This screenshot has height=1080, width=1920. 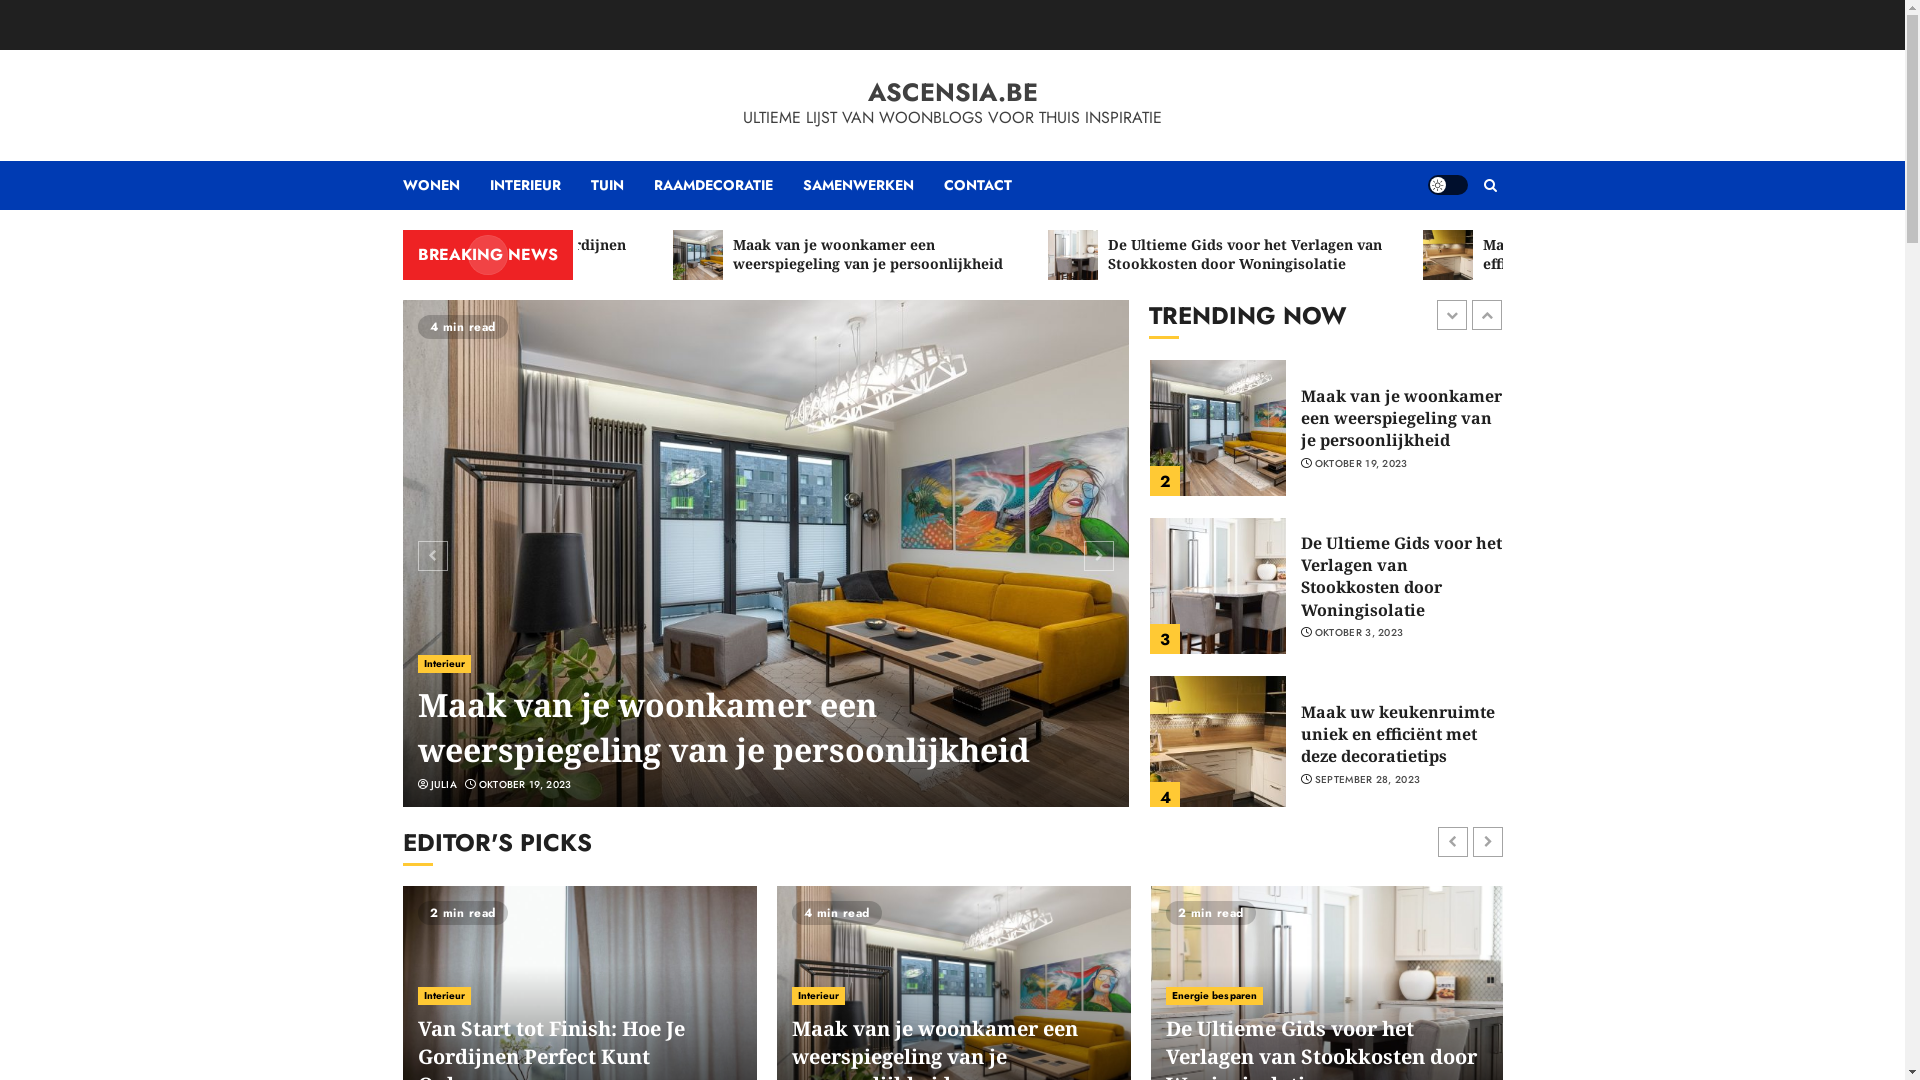 What do you see at coordinates (720, 728) in the screenshot?
I see `Van Start tot Finish: Hoe Je Gordijnen Perfect Kunt Ophangen` at bounding box center [720, 728].